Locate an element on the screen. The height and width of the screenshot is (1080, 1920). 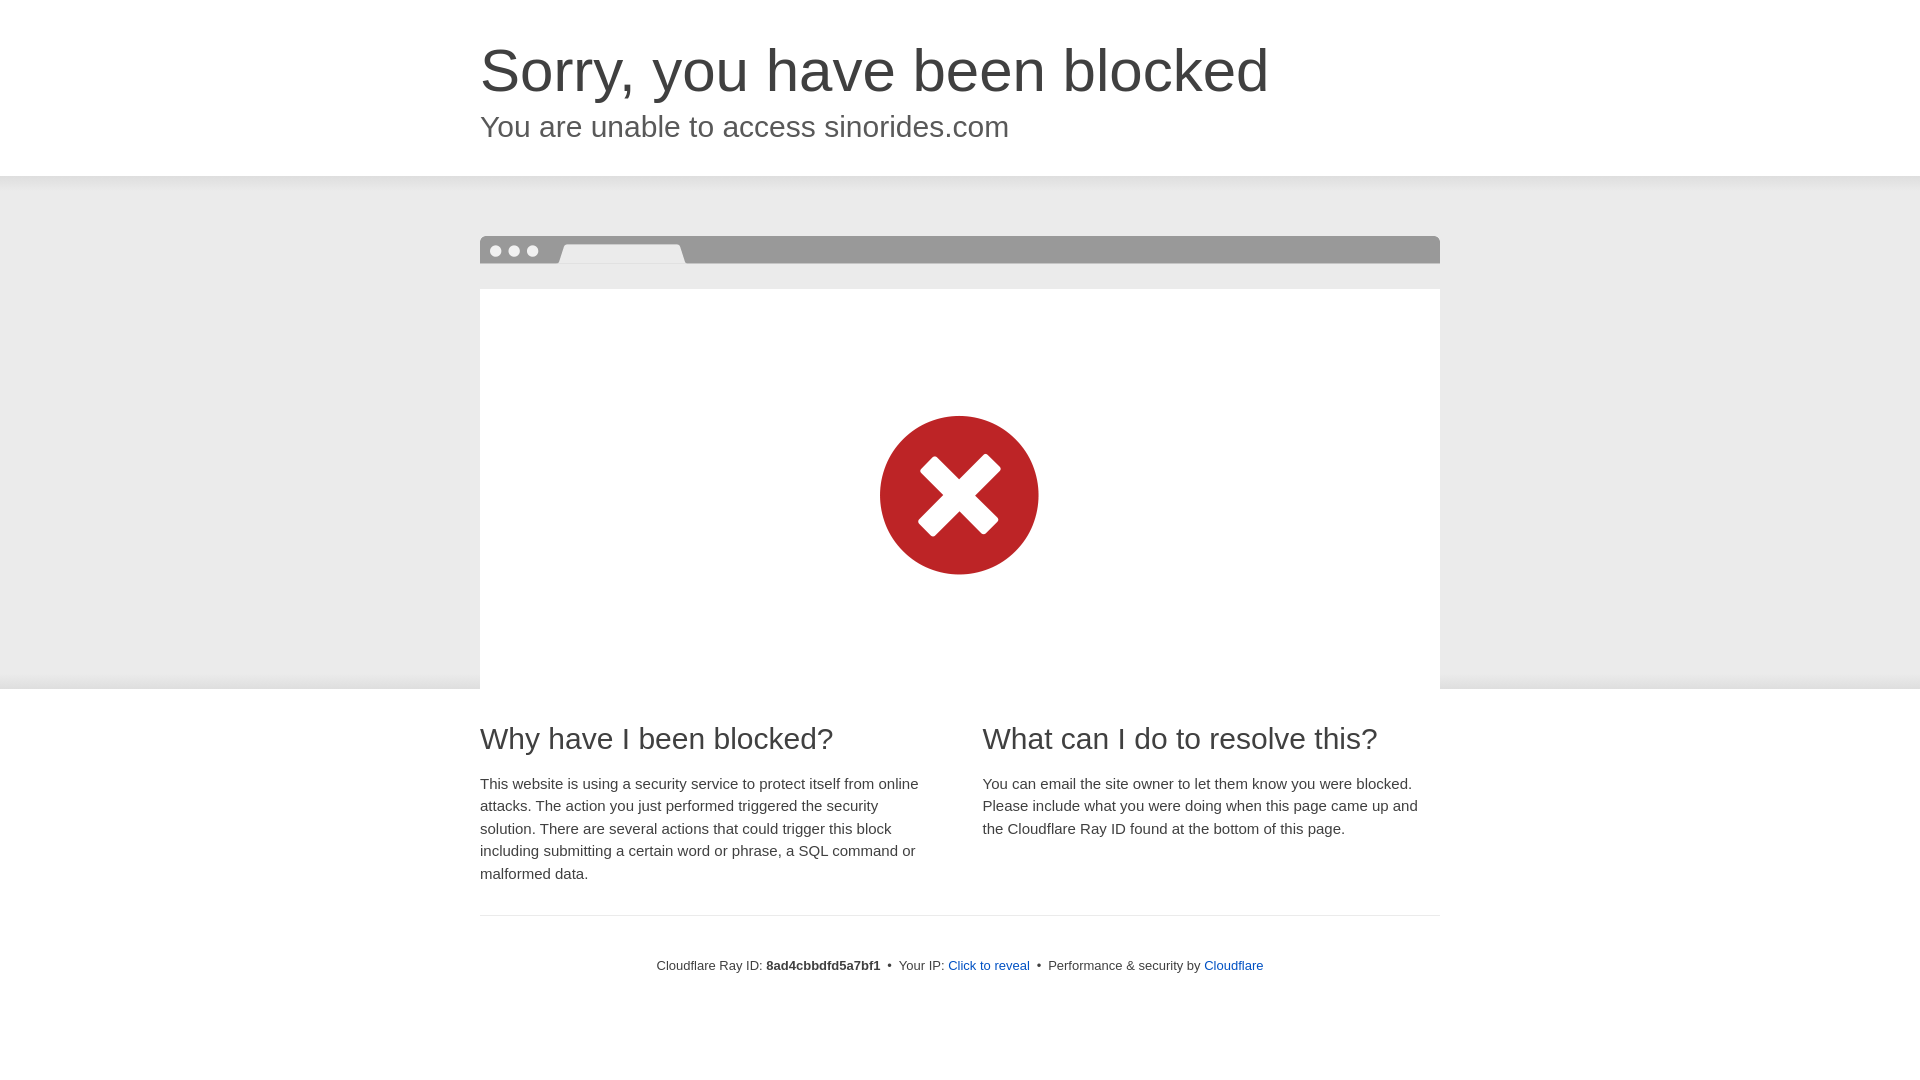
Cloudflare is located at coordinates (1233, 965).